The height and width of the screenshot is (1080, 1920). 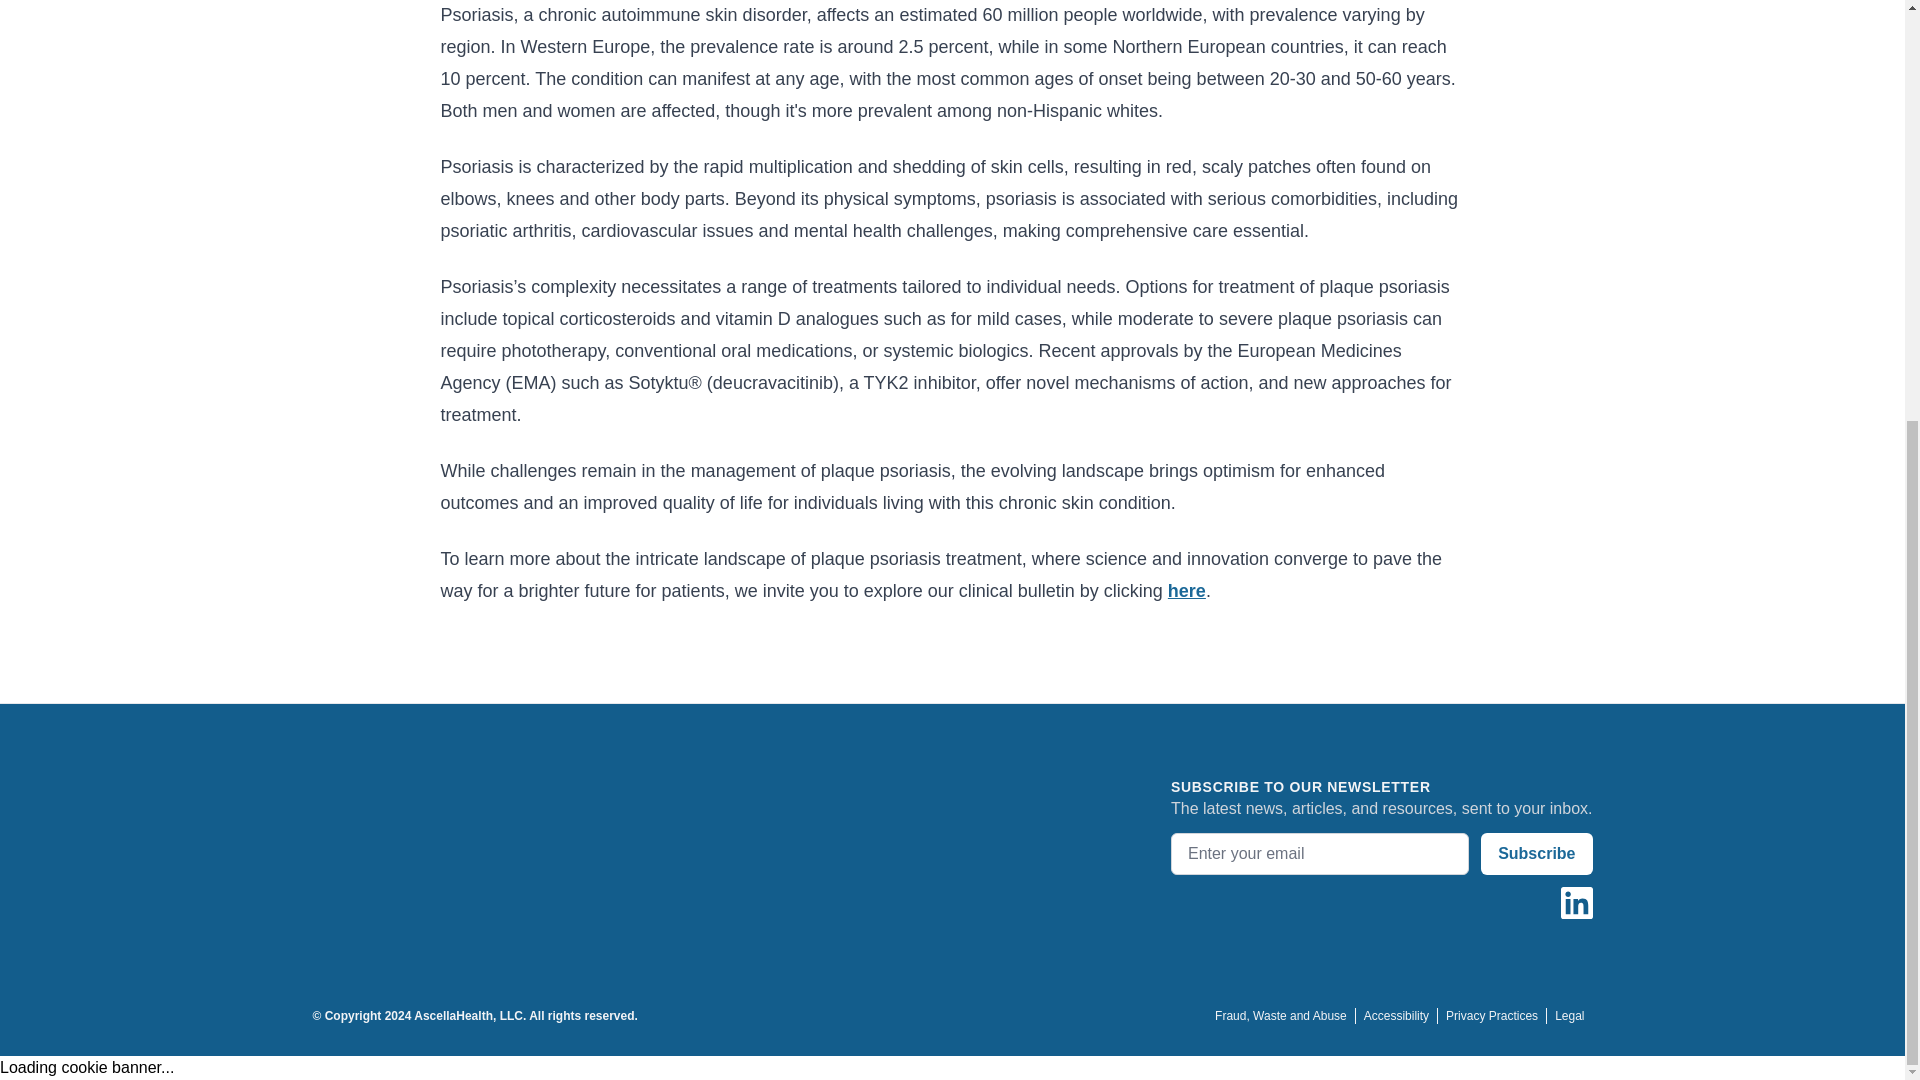 I want to click on here, so click(x=1186, y=590).